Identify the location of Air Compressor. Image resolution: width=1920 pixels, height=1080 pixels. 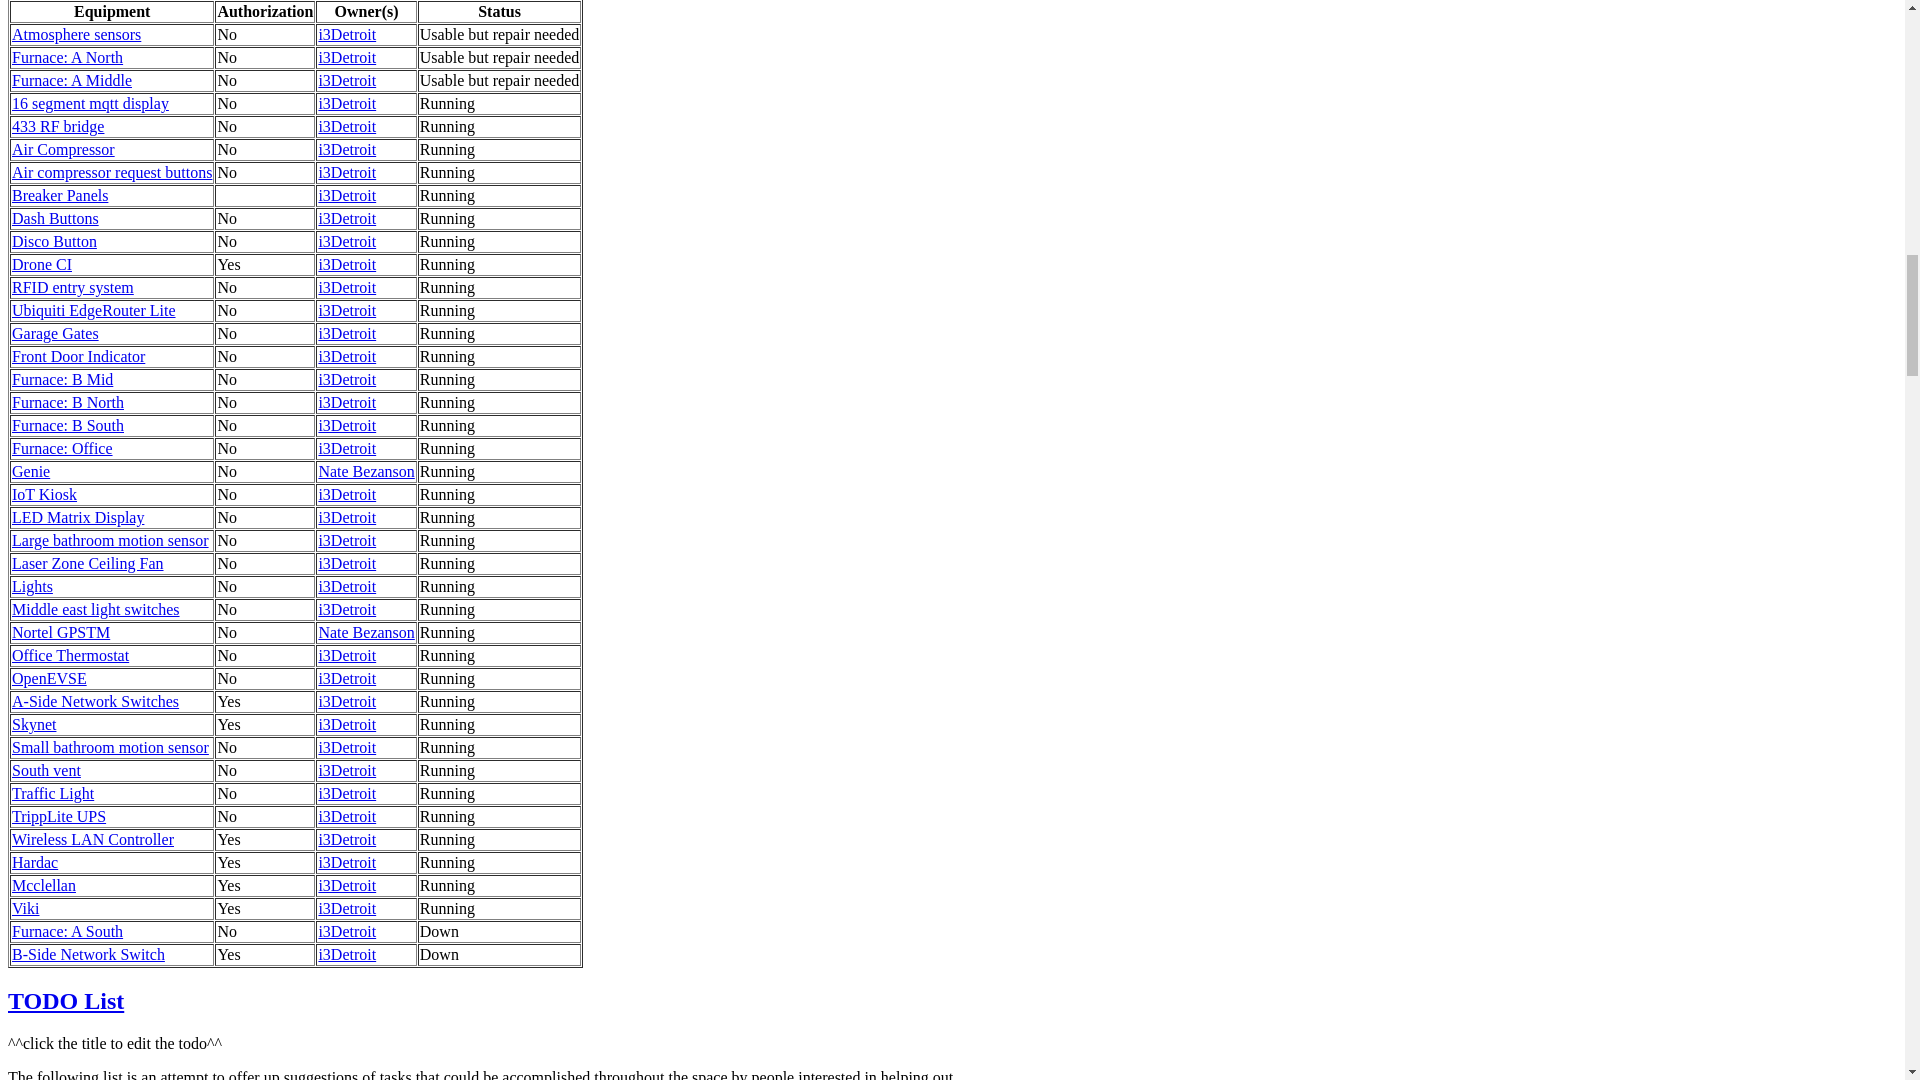
(63, 149).